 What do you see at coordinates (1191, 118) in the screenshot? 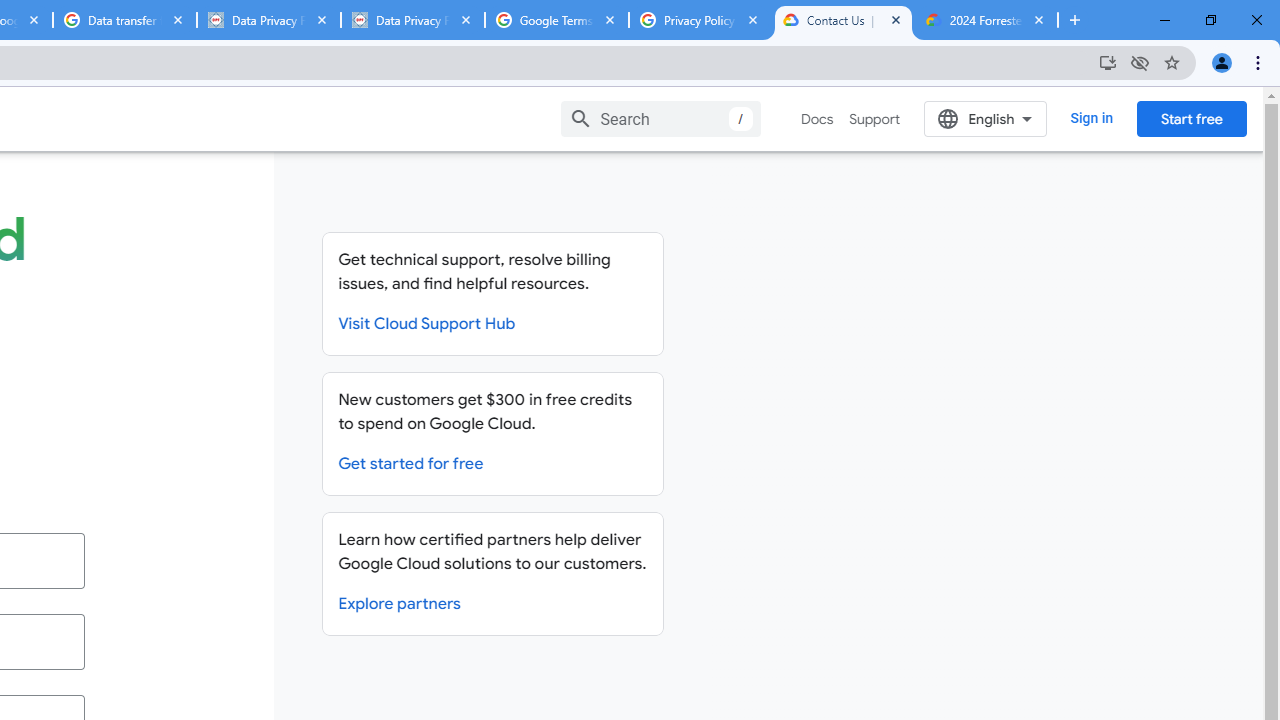
I see `Start free` at bounding box center [1191, 118].